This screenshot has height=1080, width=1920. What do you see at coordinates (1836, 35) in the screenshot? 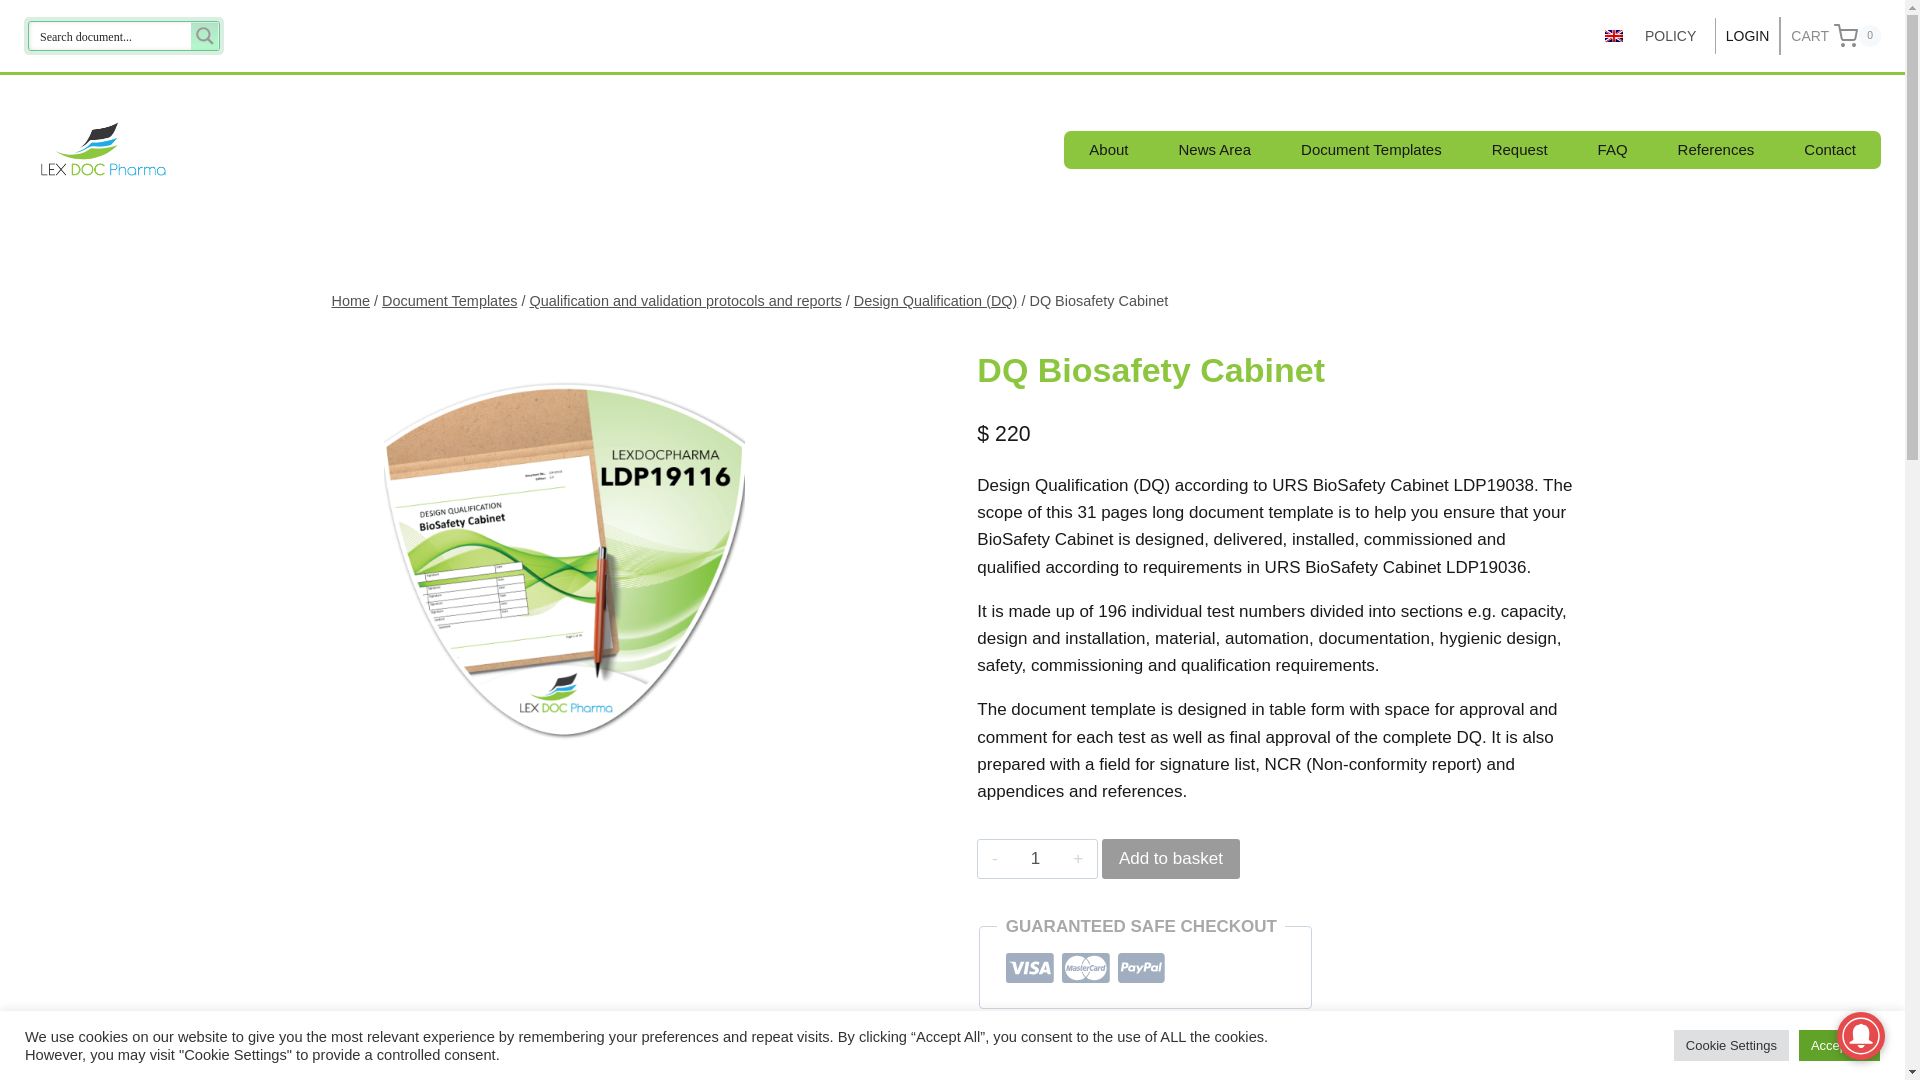
I see `Add to basket` at bounding box center [1836, 35].